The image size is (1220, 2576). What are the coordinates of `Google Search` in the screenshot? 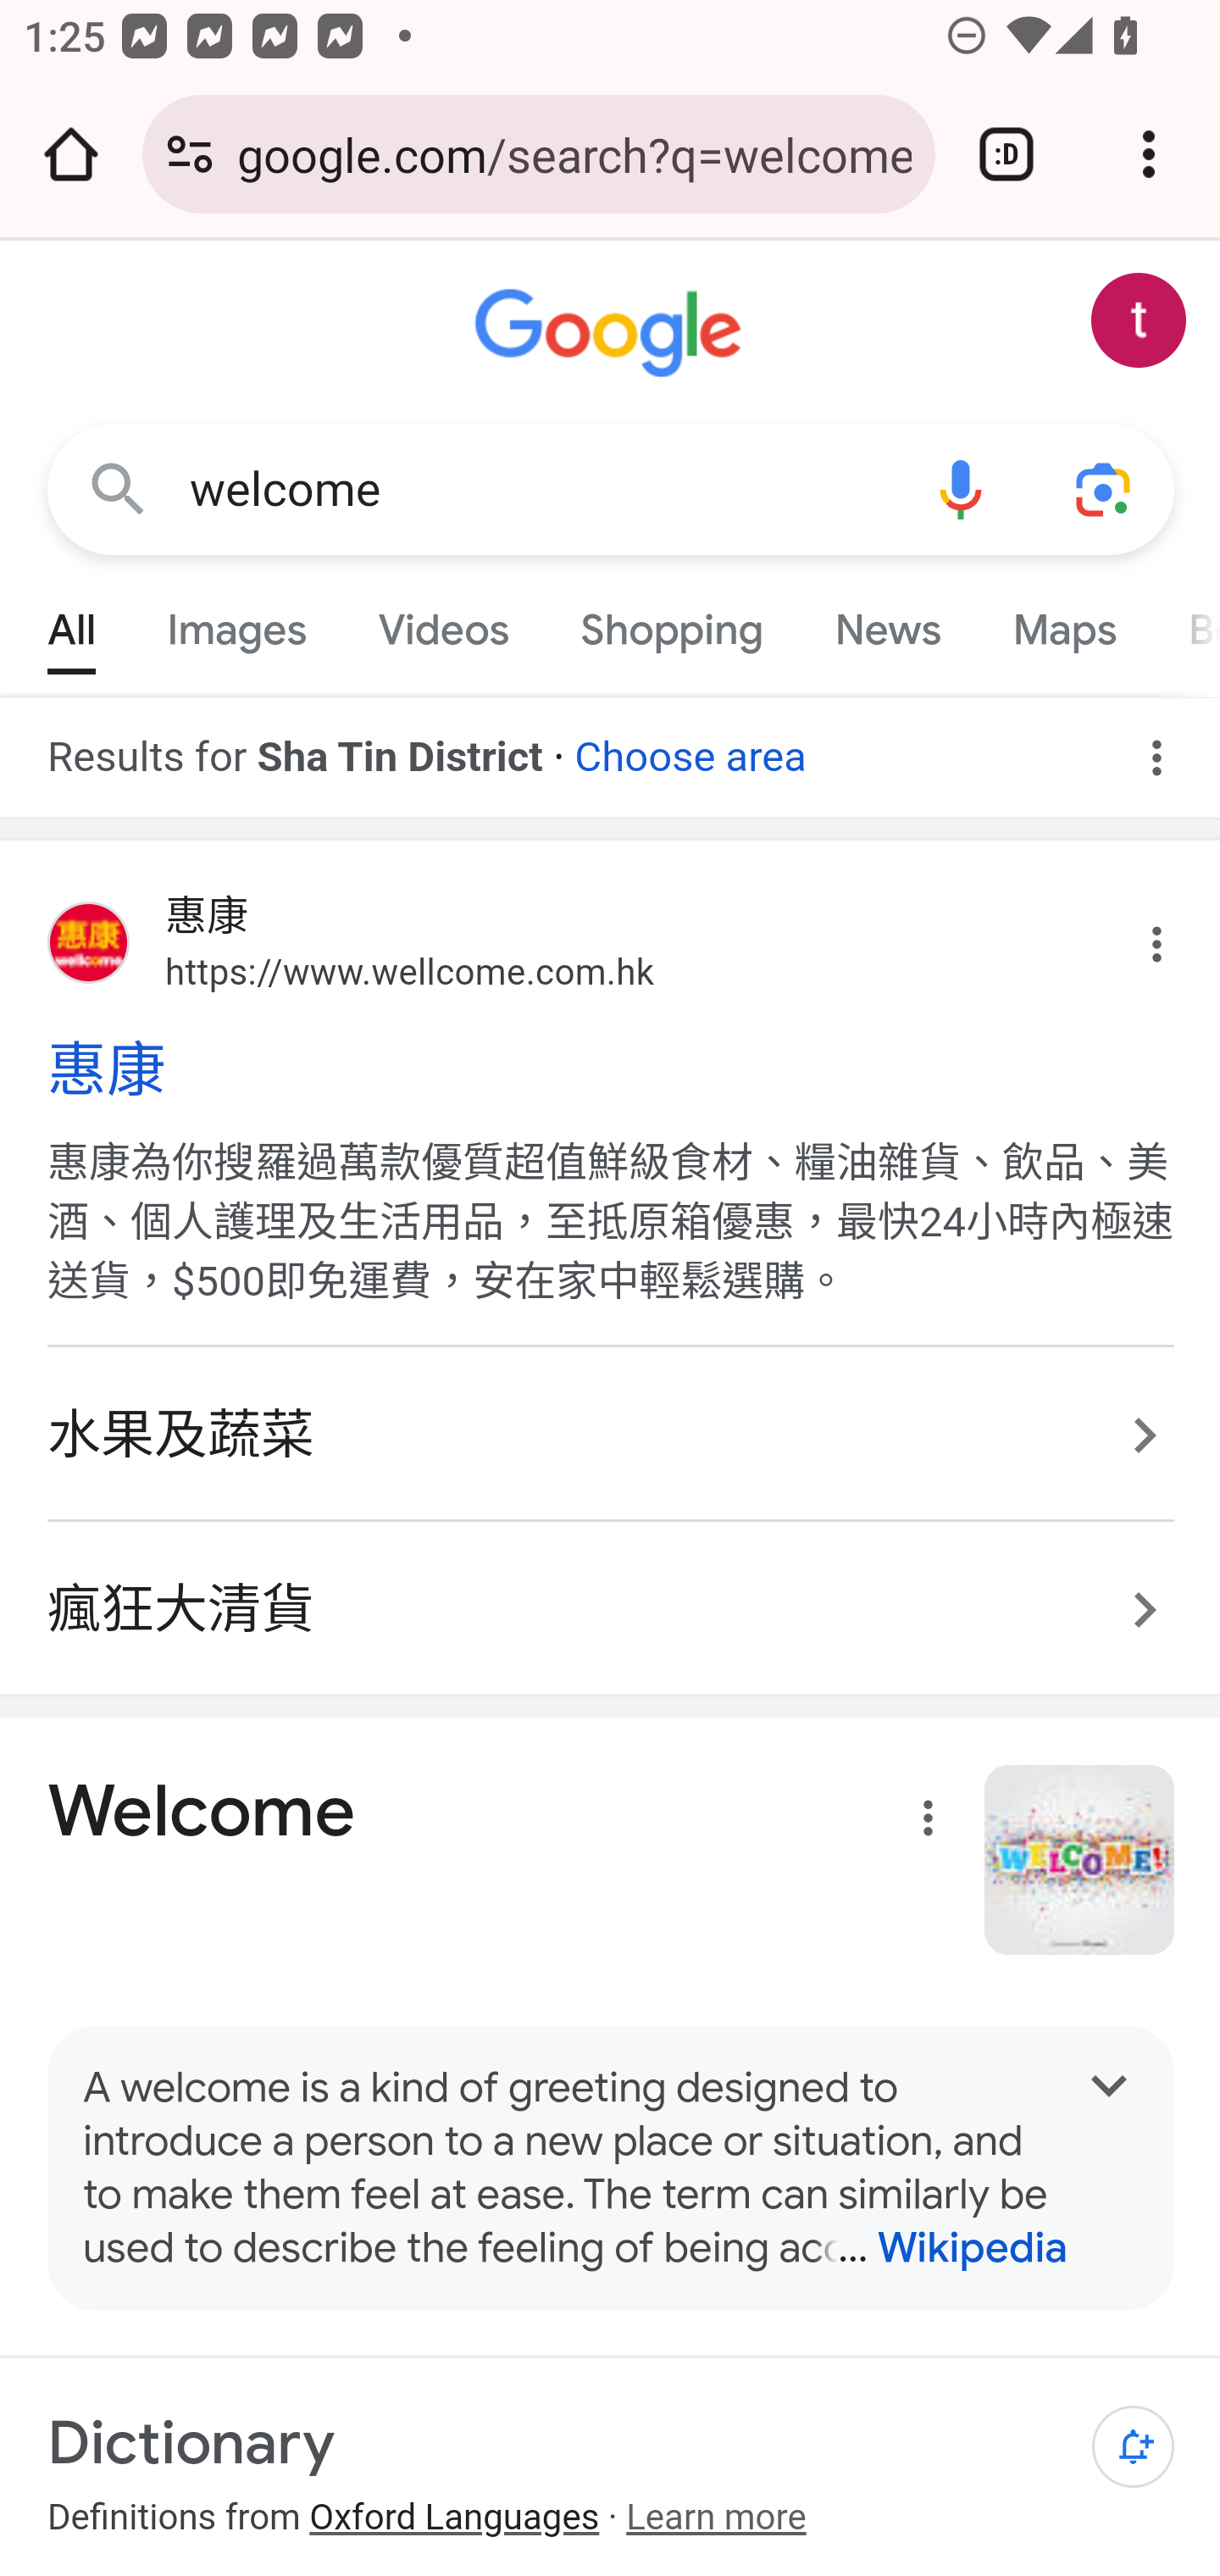 It's located at (119, 488).